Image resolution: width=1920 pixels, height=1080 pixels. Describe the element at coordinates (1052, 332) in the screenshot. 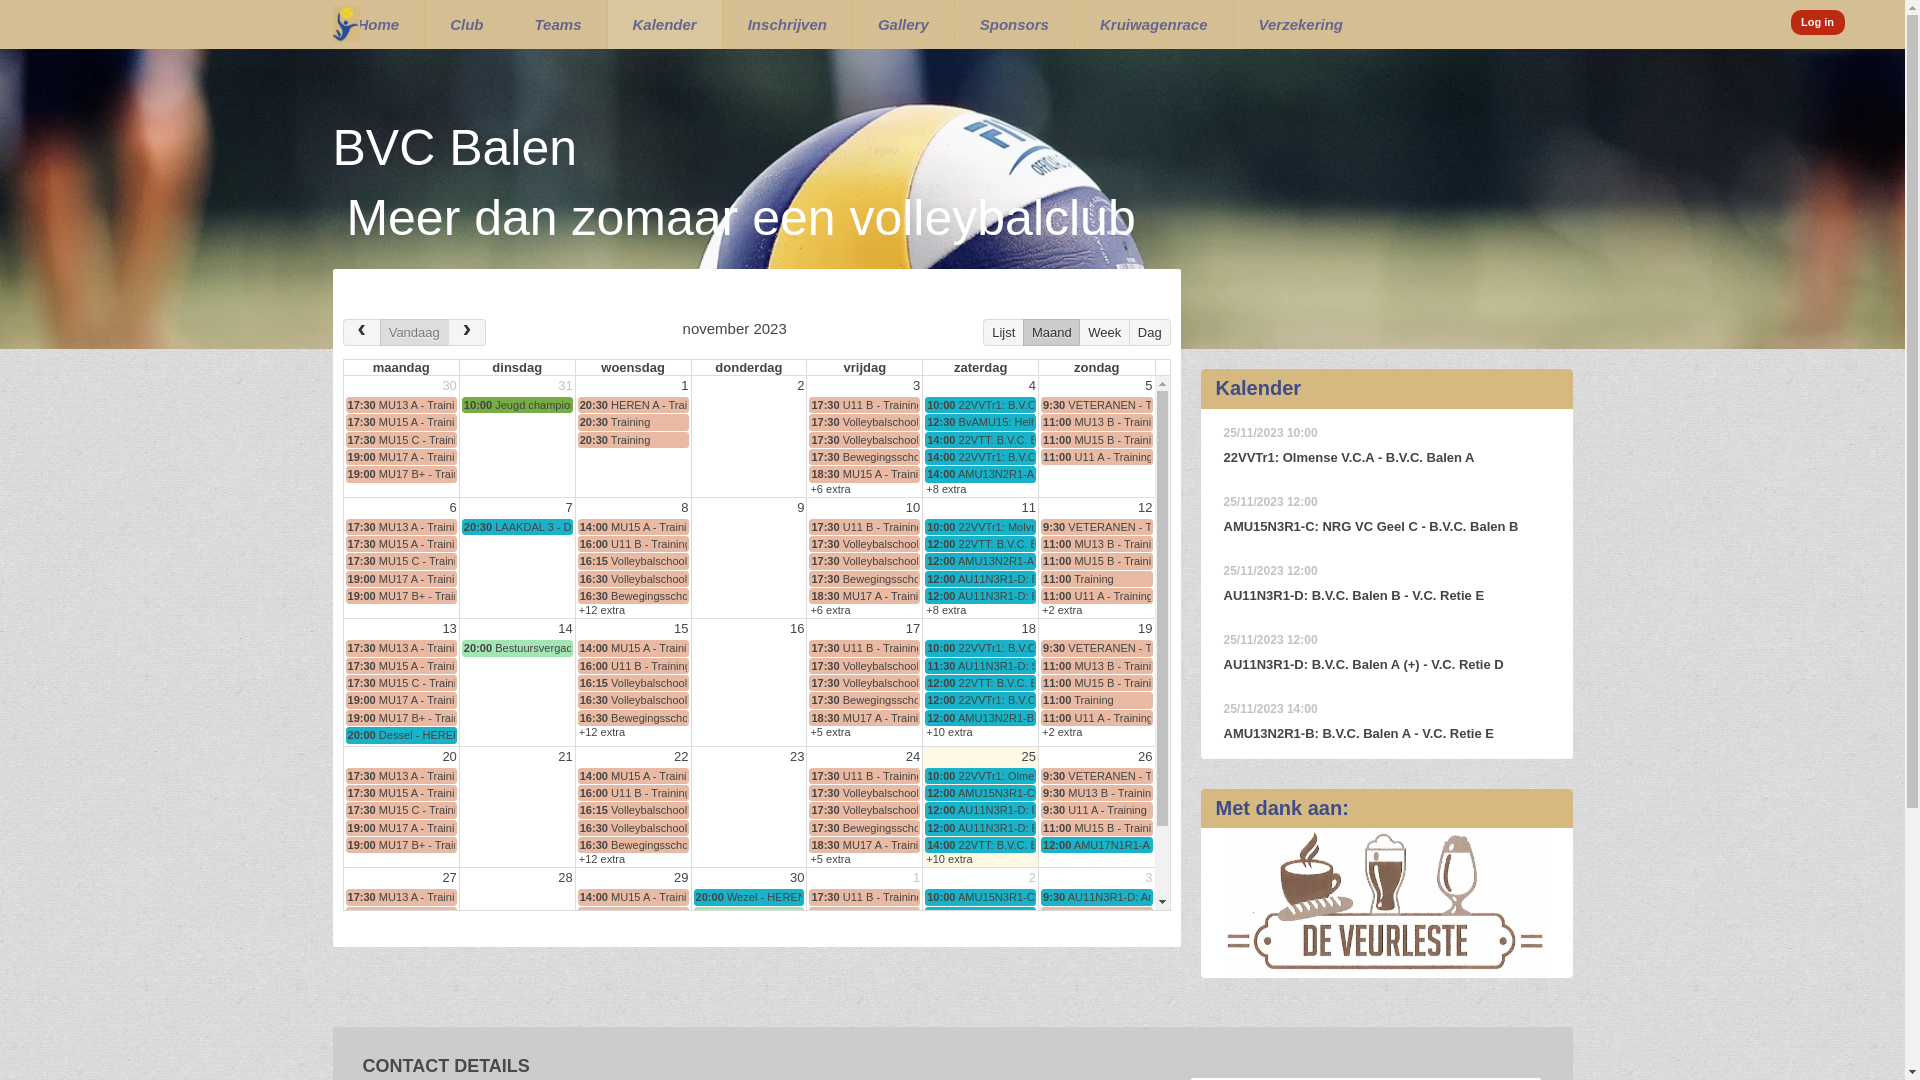

I see `Maand` at that location.